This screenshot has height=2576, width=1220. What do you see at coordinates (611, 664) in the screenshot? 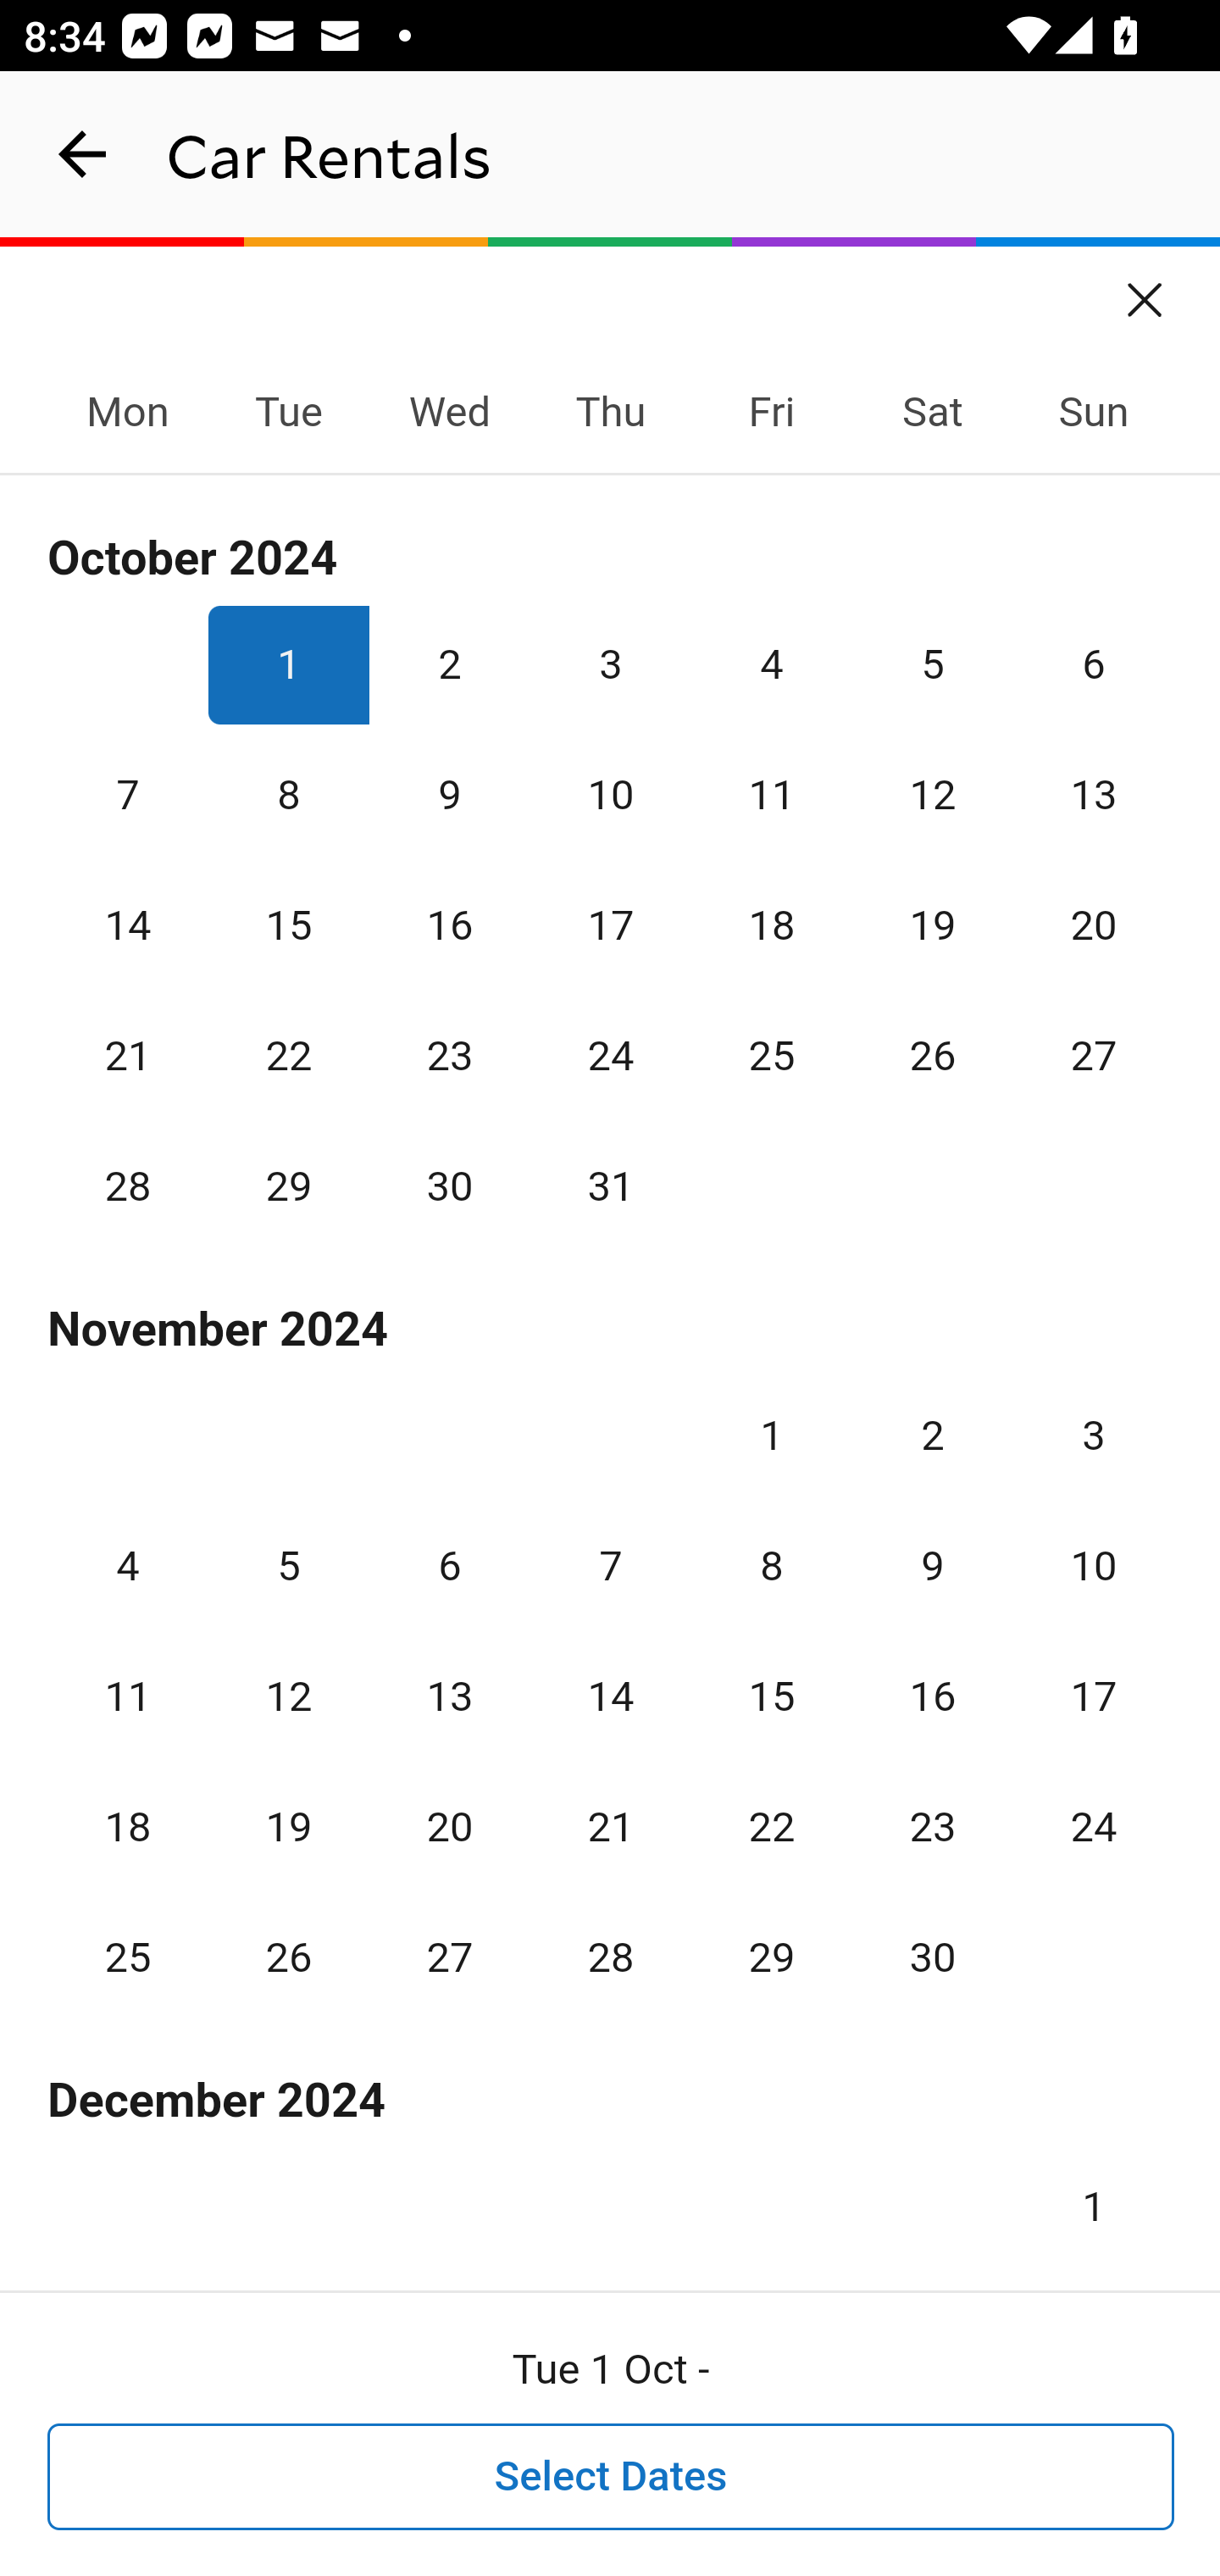
I see `3 October 2024` at bounding box center [611, 664].